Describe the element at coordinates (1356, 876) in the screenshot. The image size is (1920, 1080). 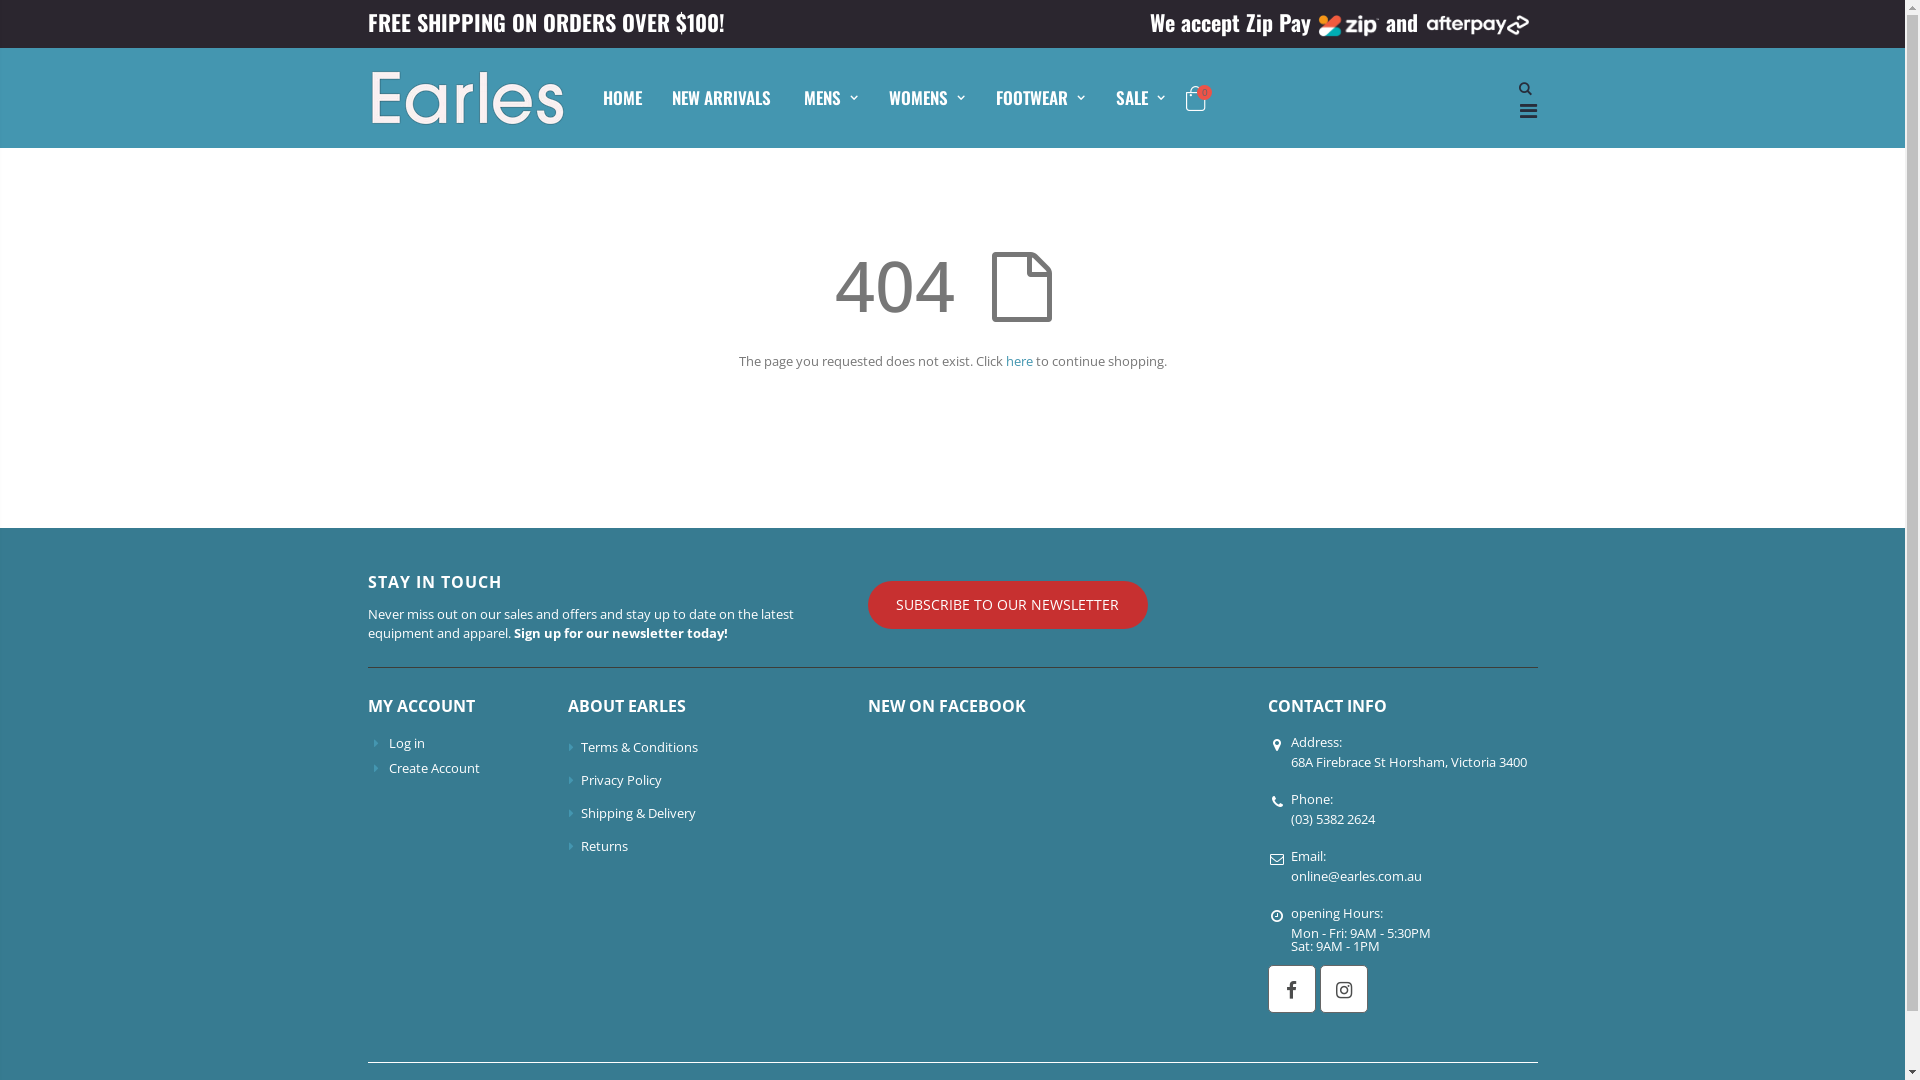
I see `online@earles.com.au` at that location.